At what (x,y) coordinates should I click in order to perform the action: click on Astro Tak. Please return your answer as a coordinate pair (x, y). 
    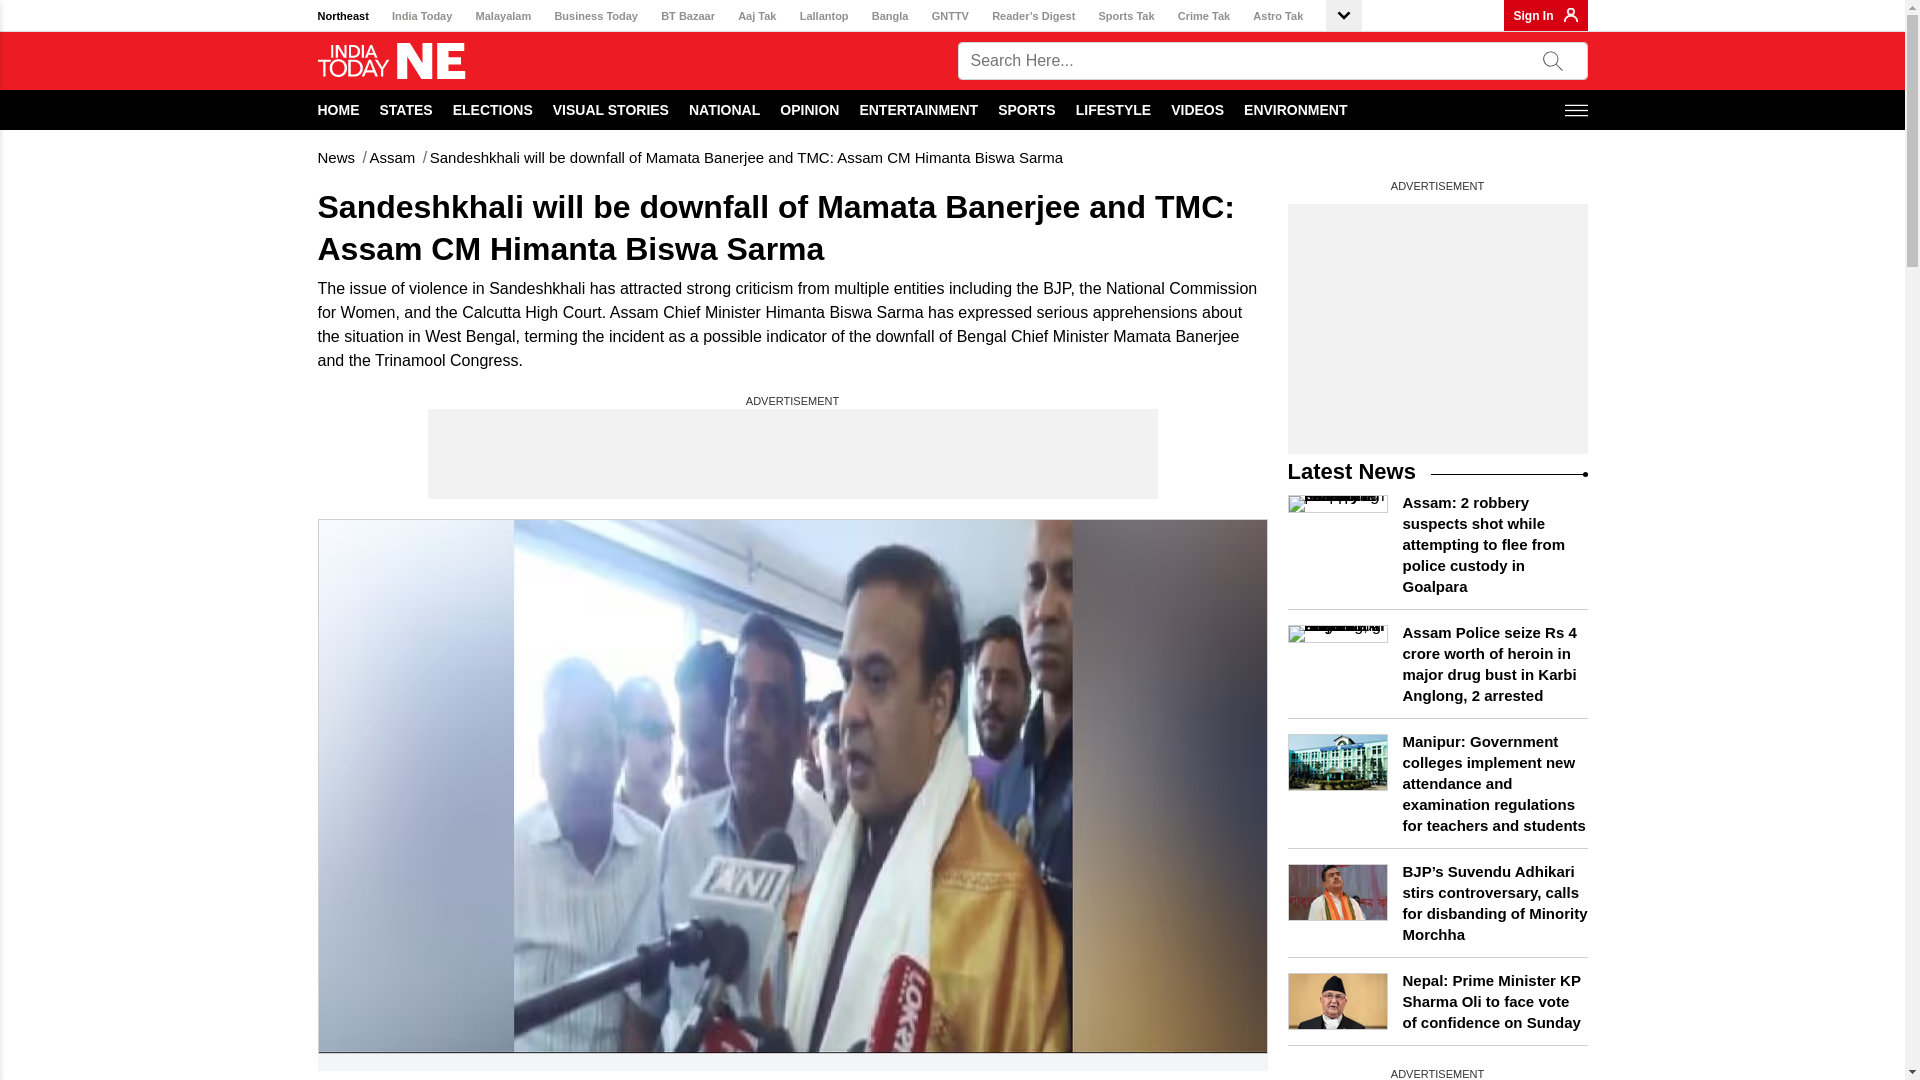
    Looking at the image, I should click on (1278, 16).